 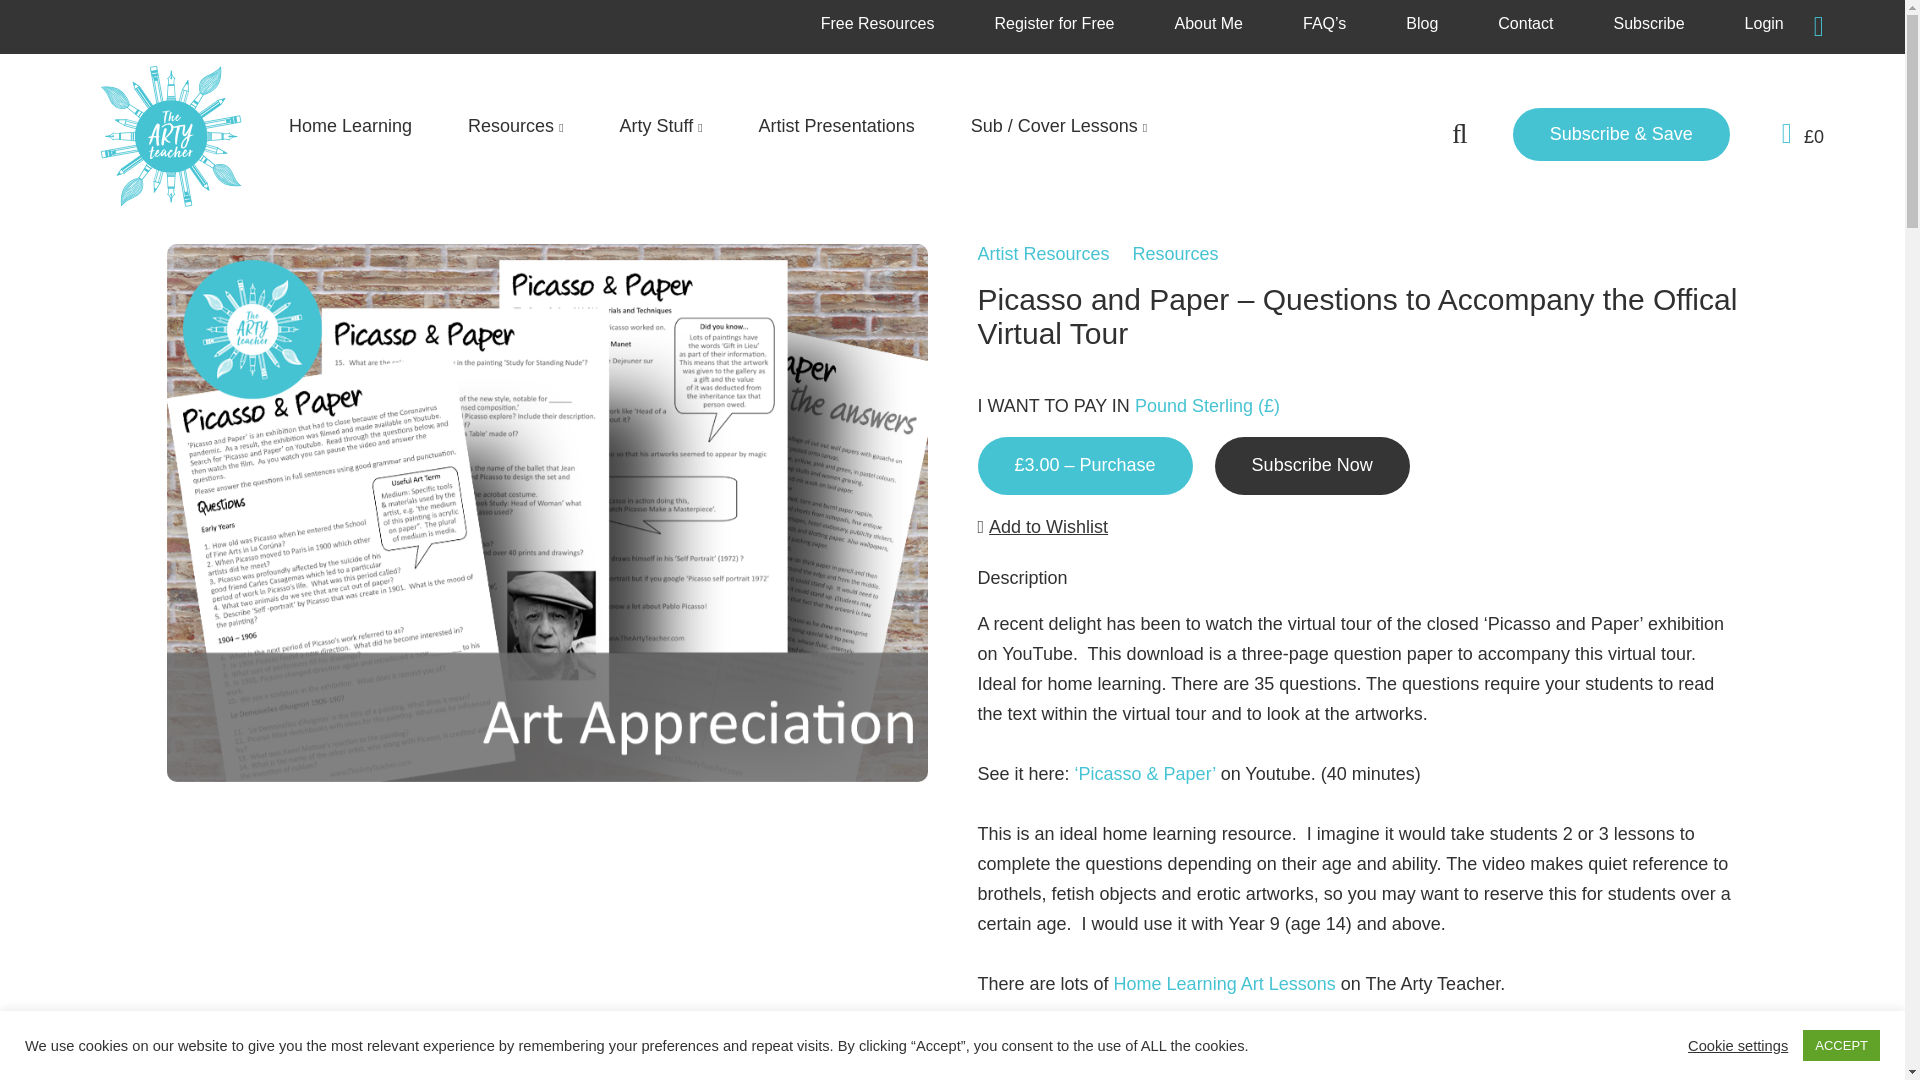 I want to click on Login, so click(x=1764, y=24).